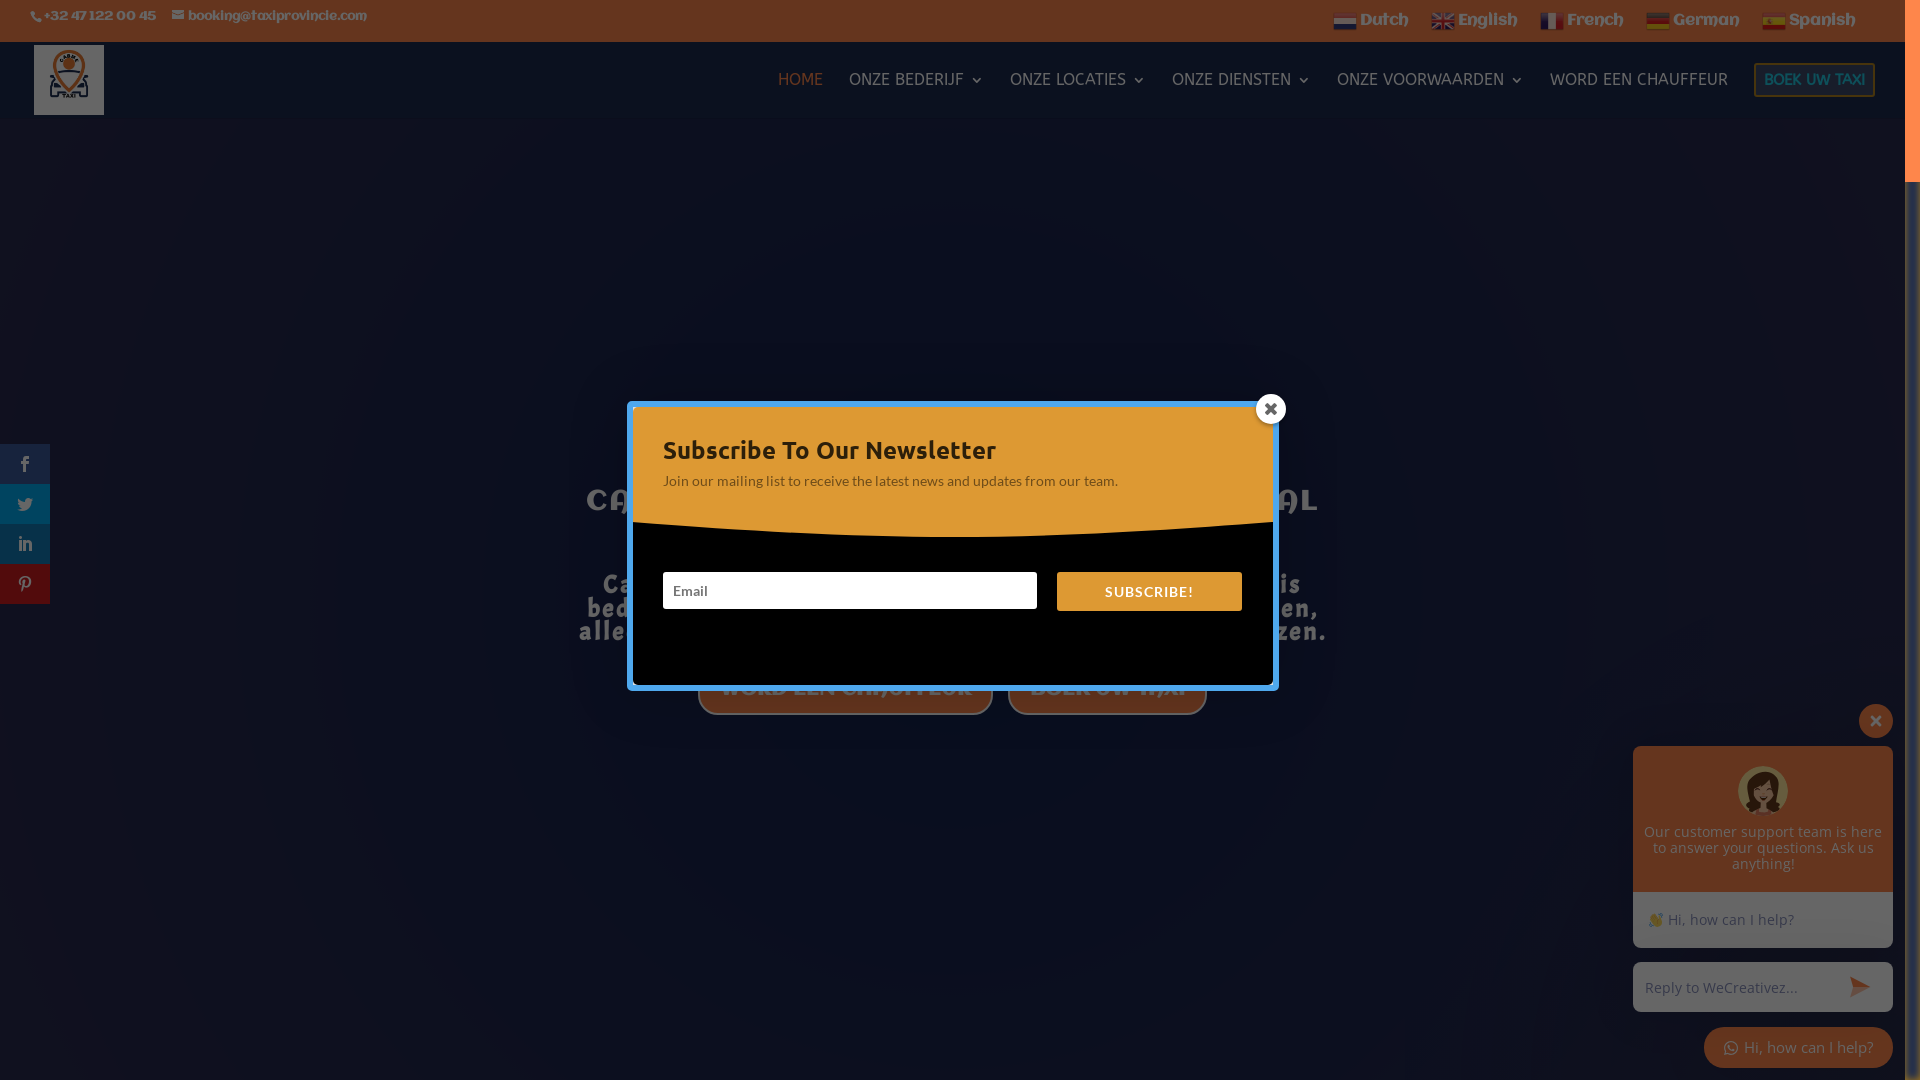 The image size is (1920, 1080). Describe the element at coordinates (846, 690) in the screenshot. I see `WORD EEN CHAUFFEUR` at that location.